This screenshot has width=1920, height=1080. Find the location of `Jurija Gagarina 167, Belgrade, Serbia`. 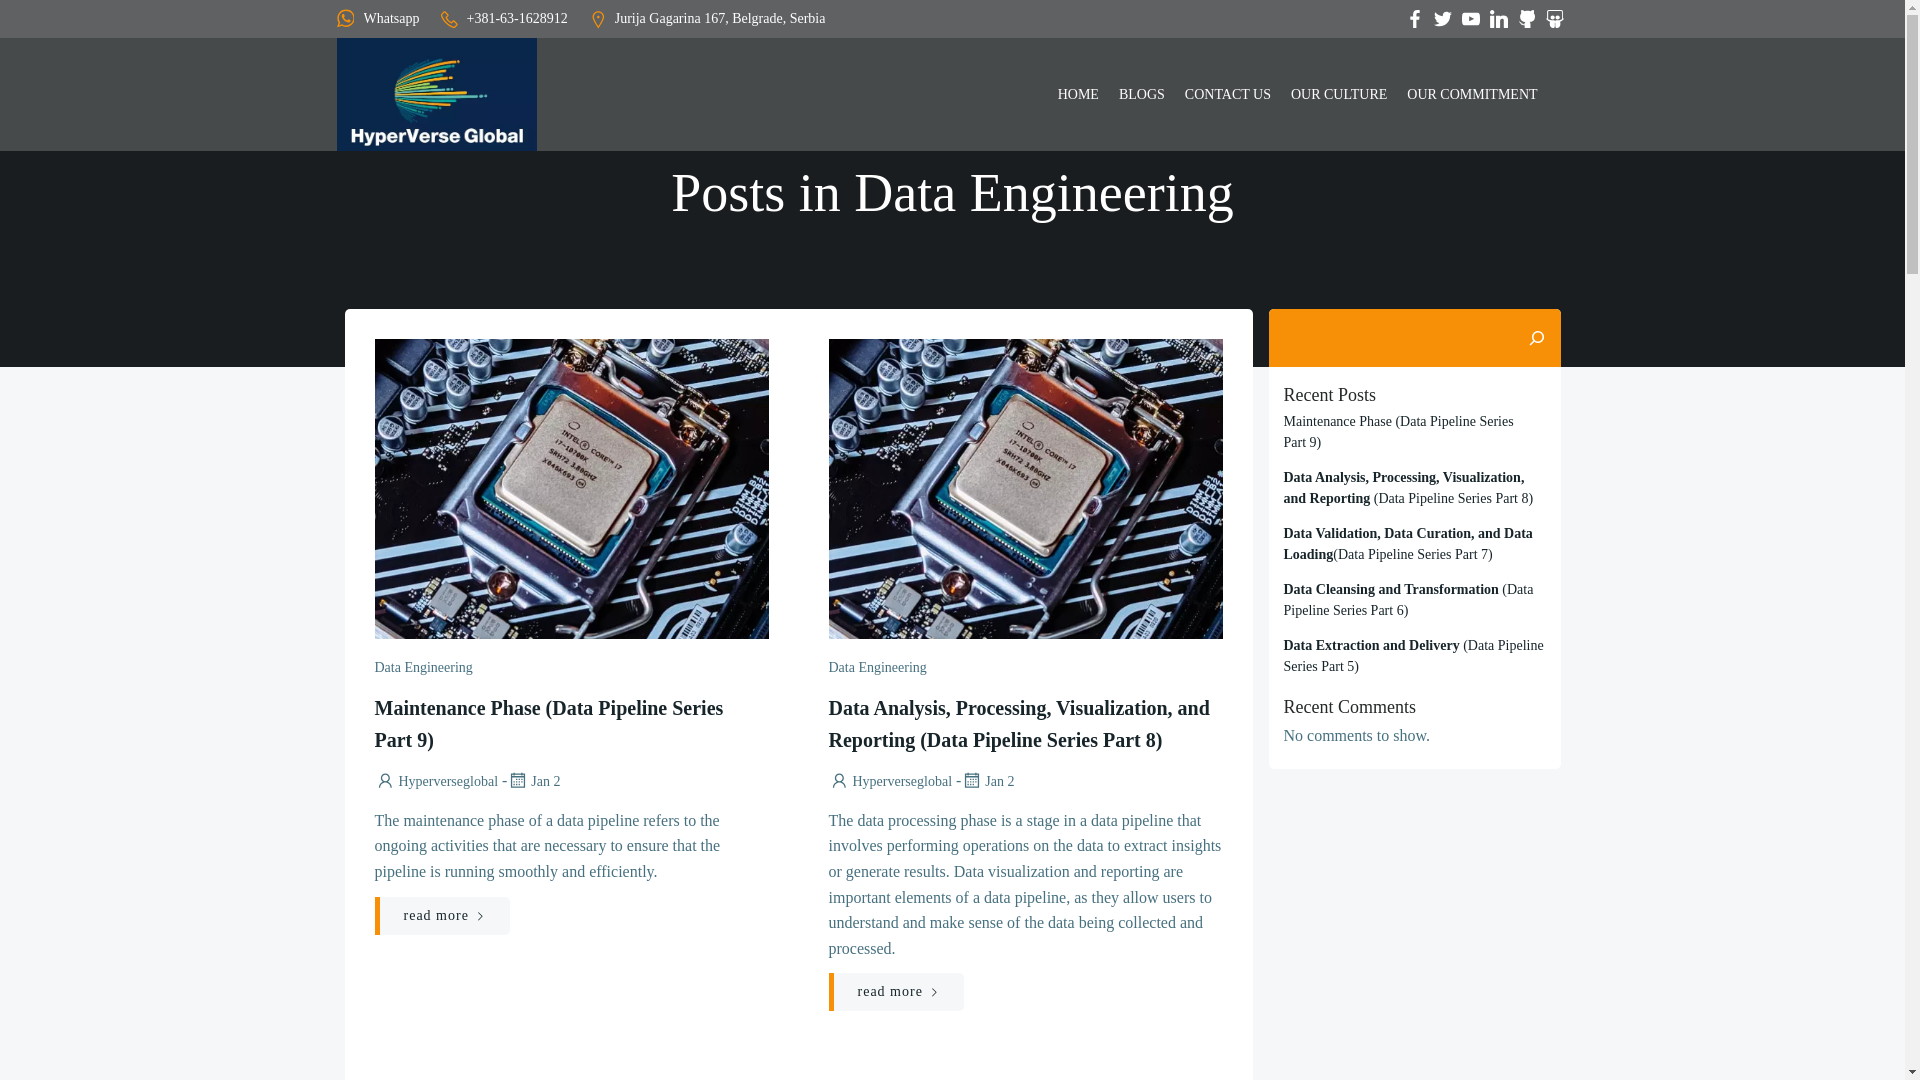

Jurija Gagarina 167, Belgrade, Serbia is located at coordinates (706, 18).